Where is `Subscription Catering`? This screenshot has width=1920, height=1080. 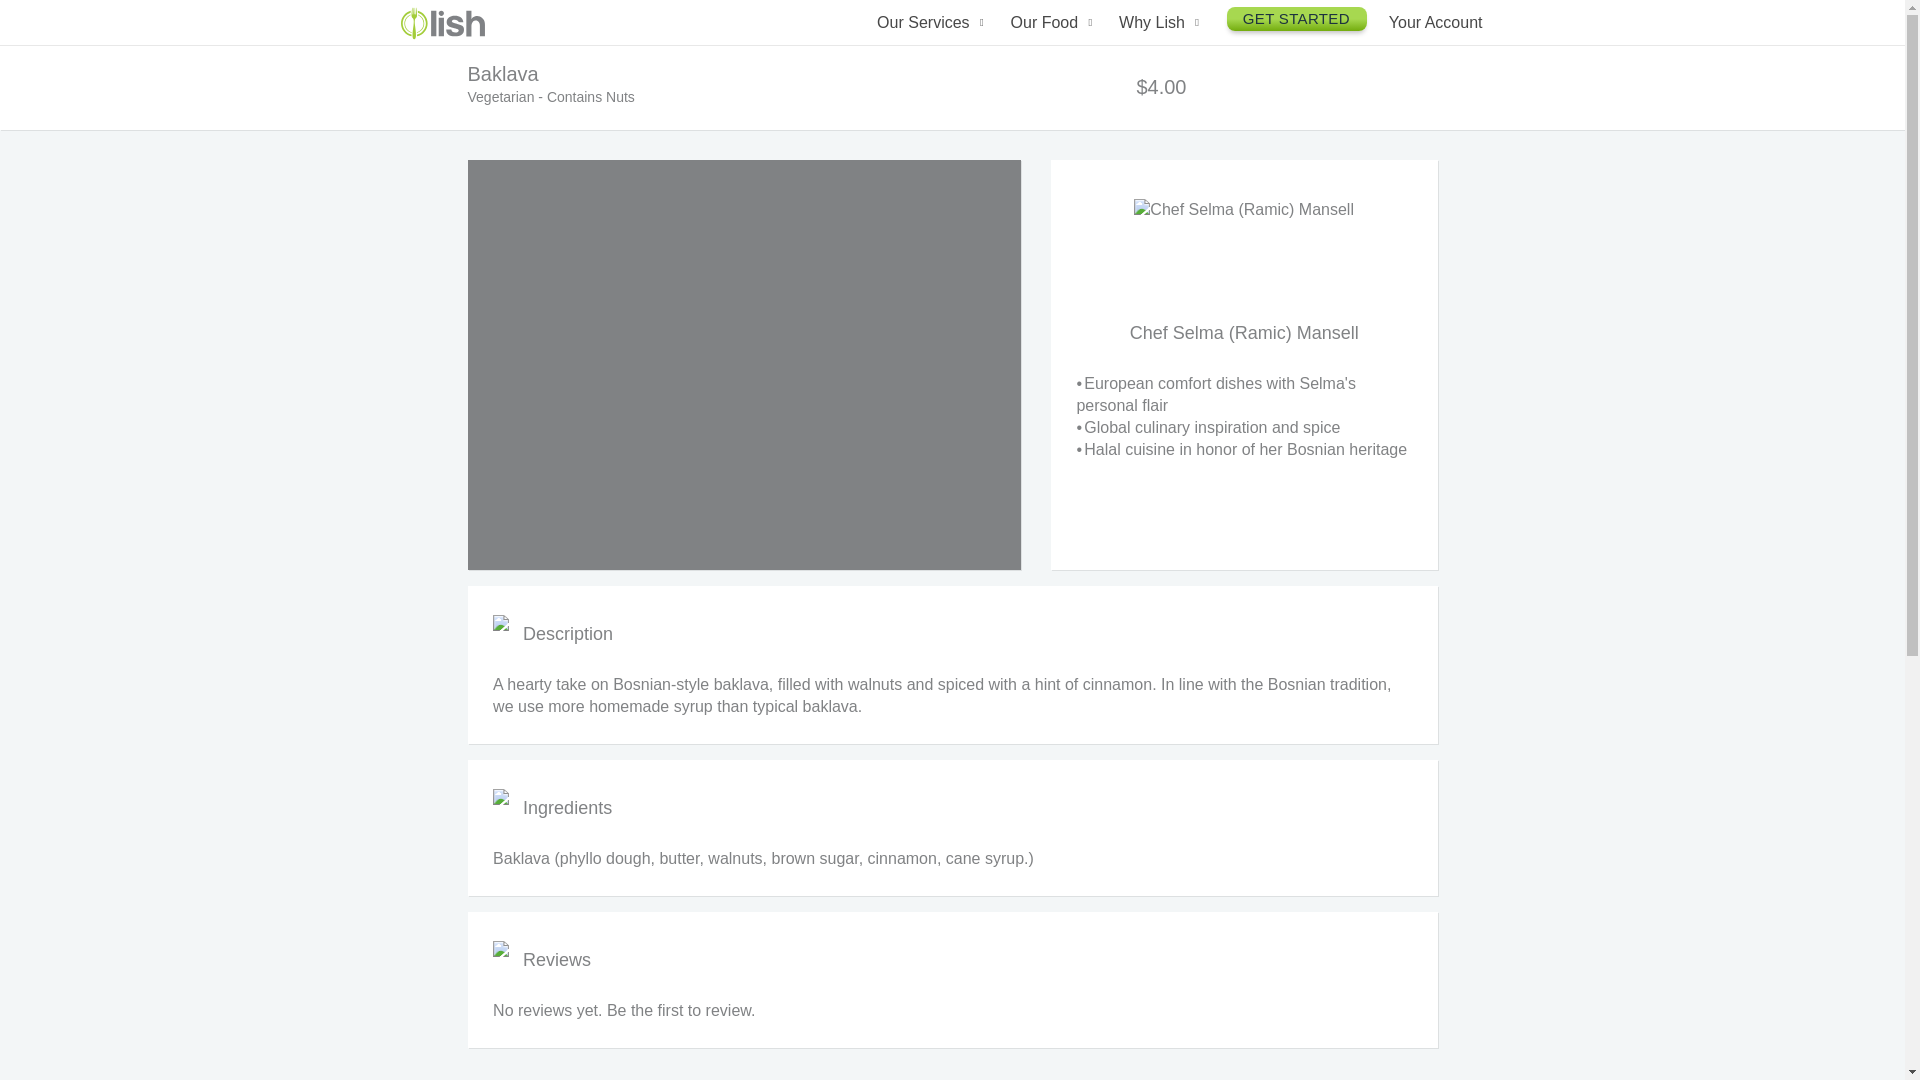
Subscription Catering is located at coordinates (1050, 75).